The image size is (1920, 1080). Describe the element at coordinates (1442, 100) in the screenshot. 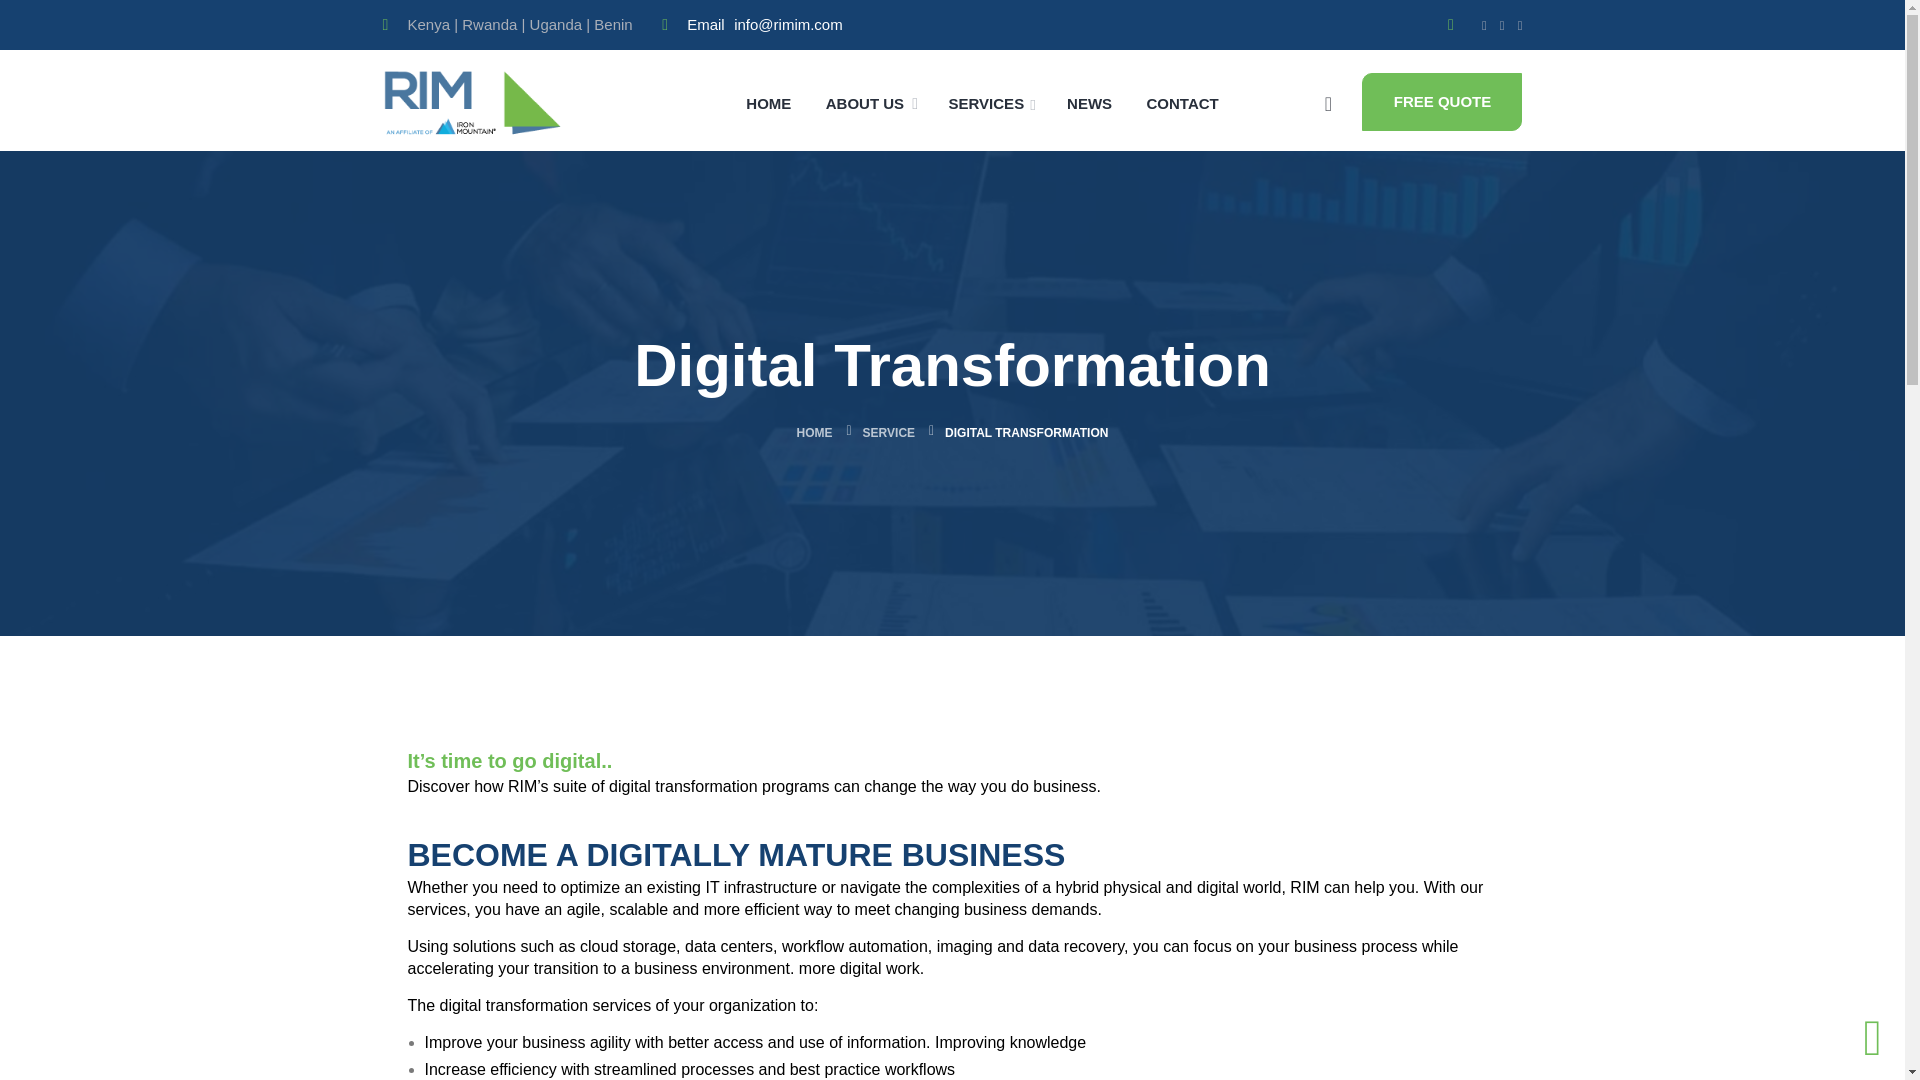

I see `FREE QUOTE` at that location.